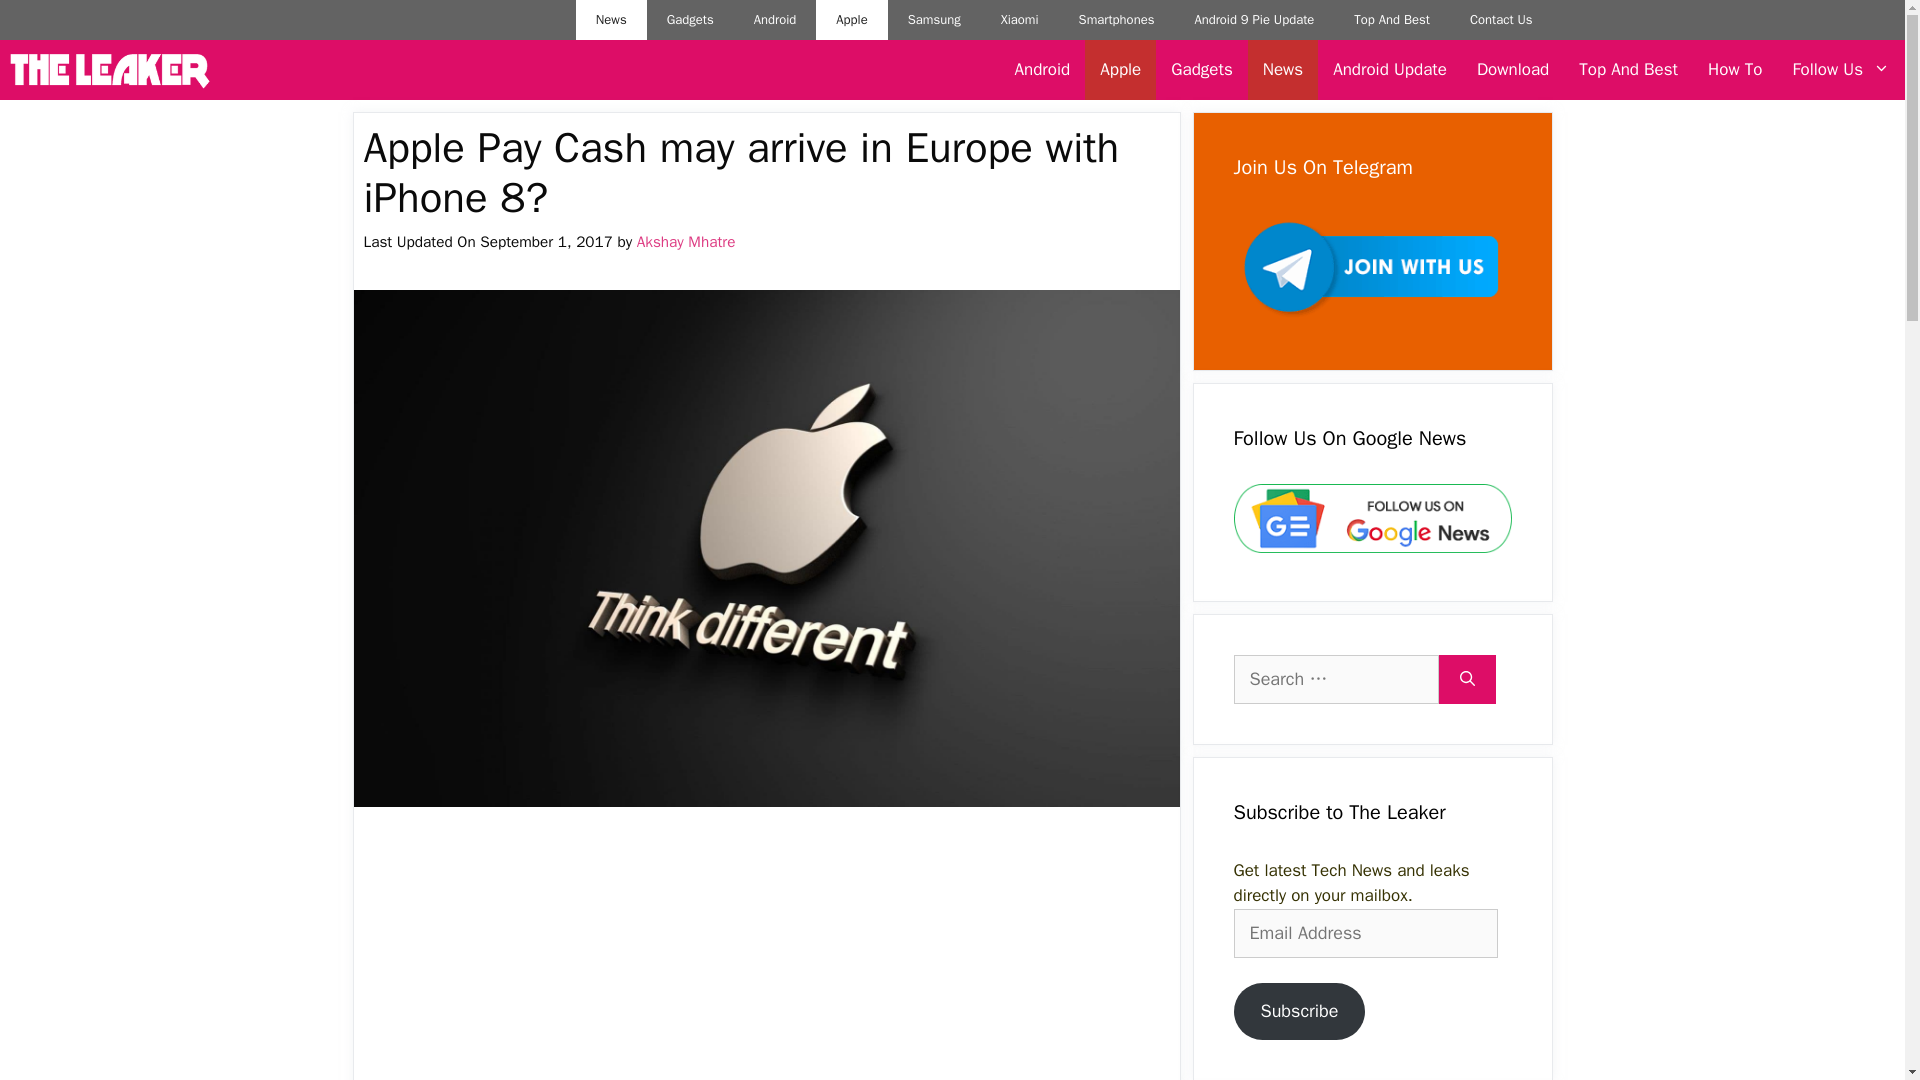 This screenshot has width=1920, height=1080. What do you see at coordinates (1200, 70) in the screenshot?
I see `Gadgets` at bounding box center [1200, 70].